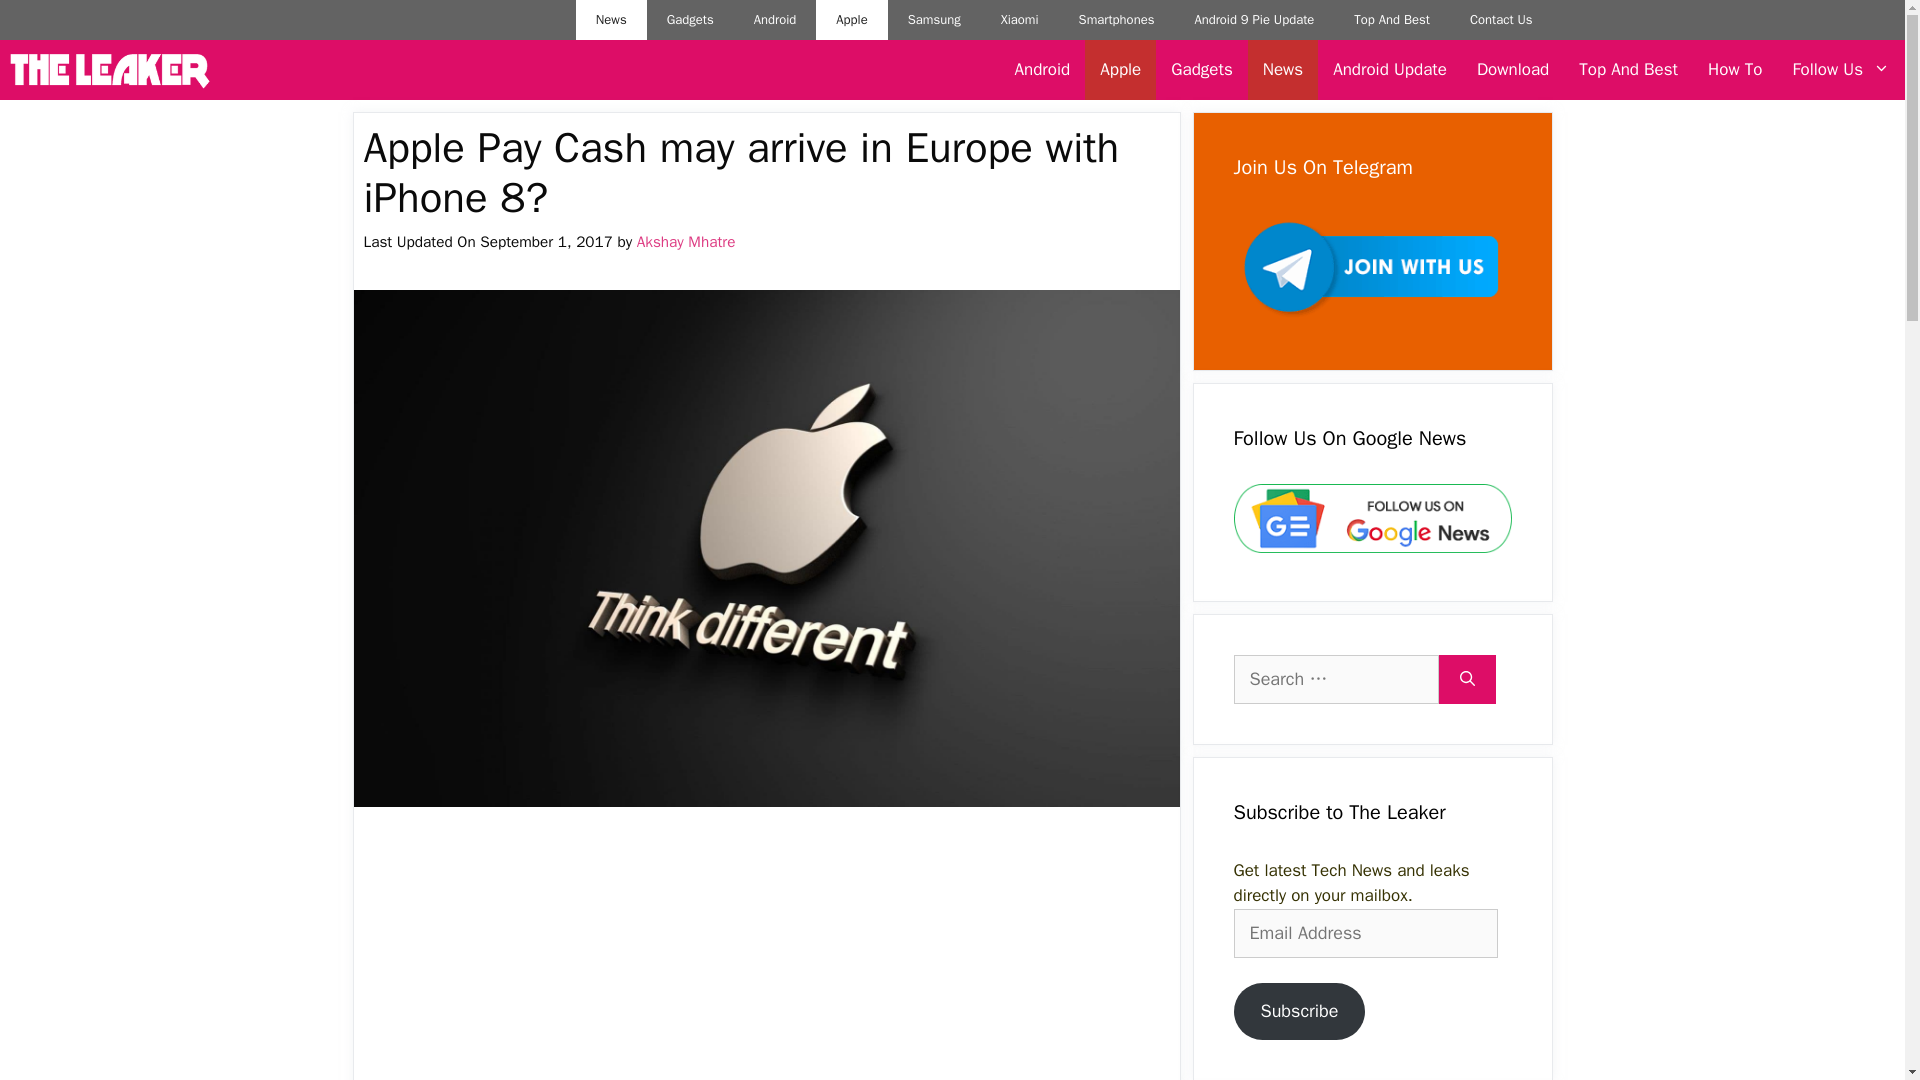 This screenshot has width=1920, height=1080. What do you see at coordinates (1200, 70) in the screenshot?
I see `Gadgets` at bounding box center [1200, 70].